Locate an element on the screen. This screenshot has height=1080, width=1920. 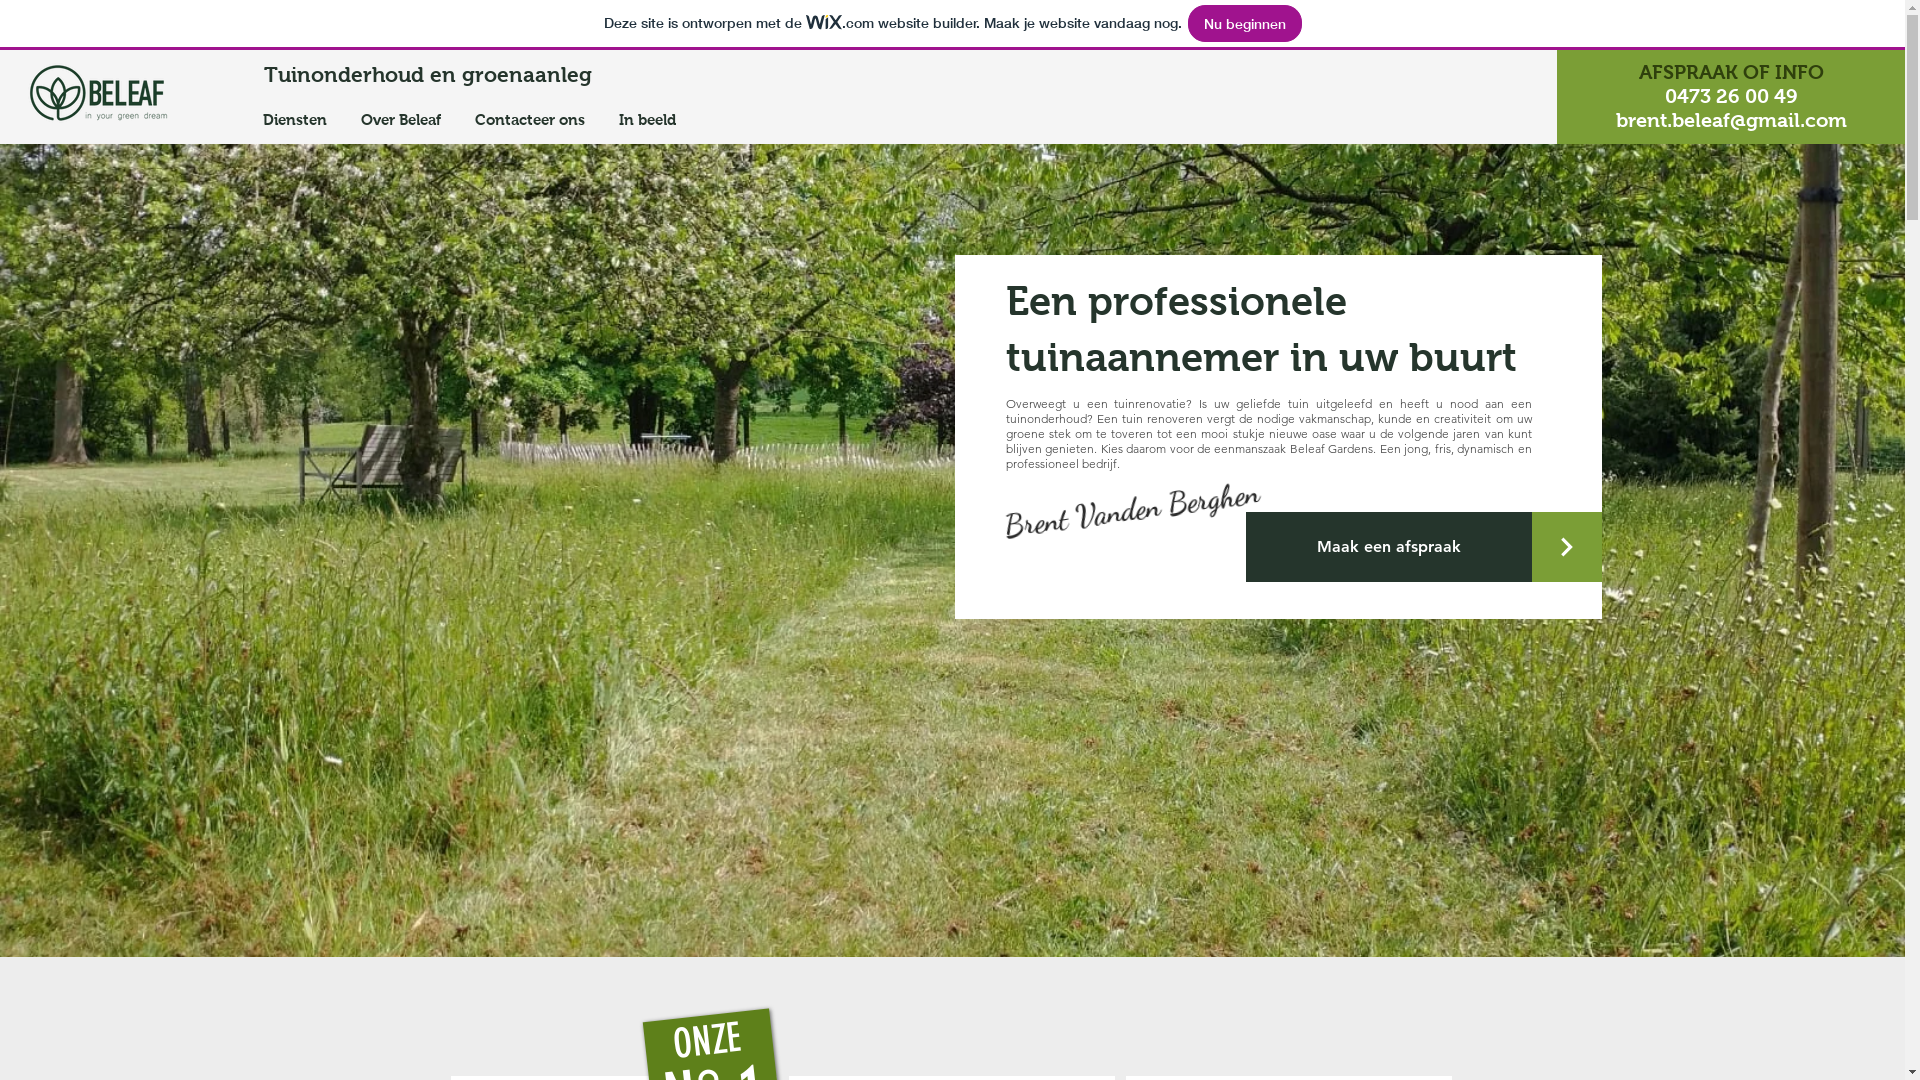
Maak een afspraak is located at coordinates (1389, 547).